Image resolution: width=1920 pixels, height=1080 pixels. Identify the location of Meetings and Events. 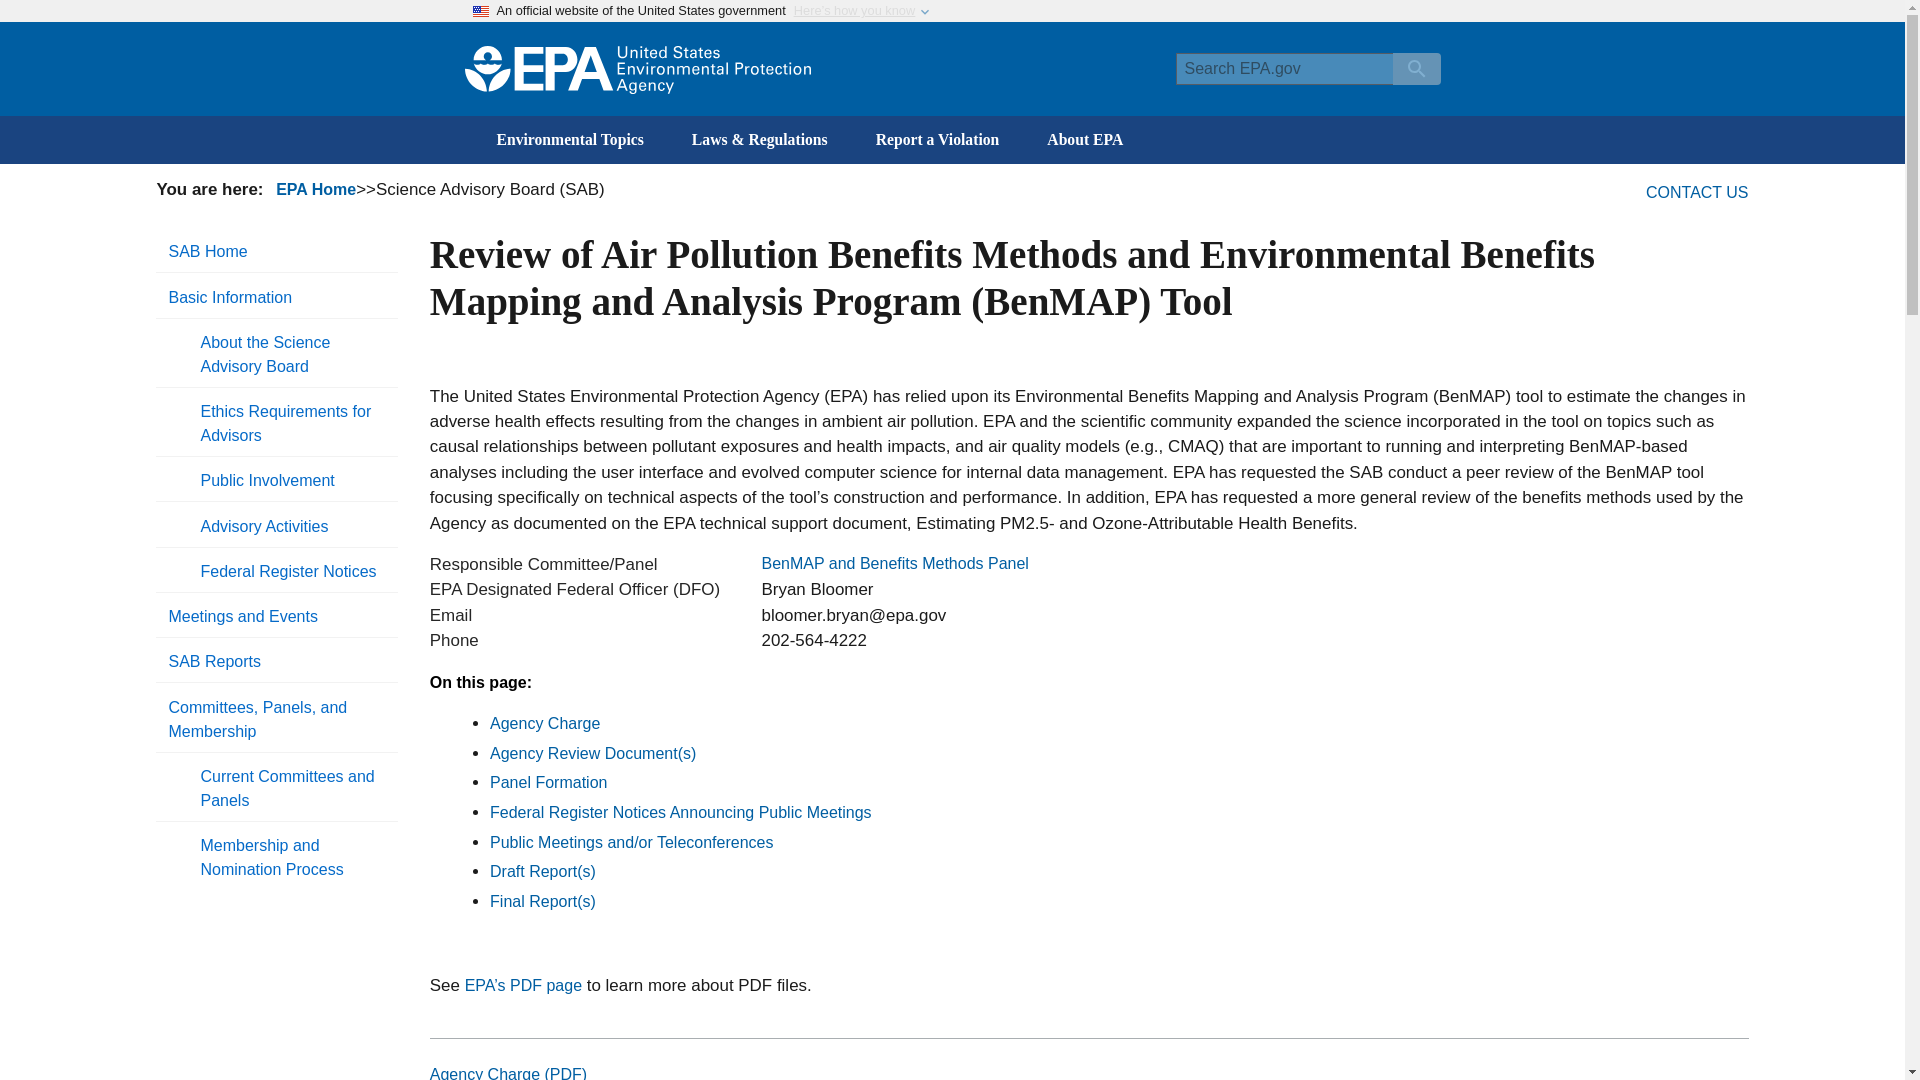
(276, 617).